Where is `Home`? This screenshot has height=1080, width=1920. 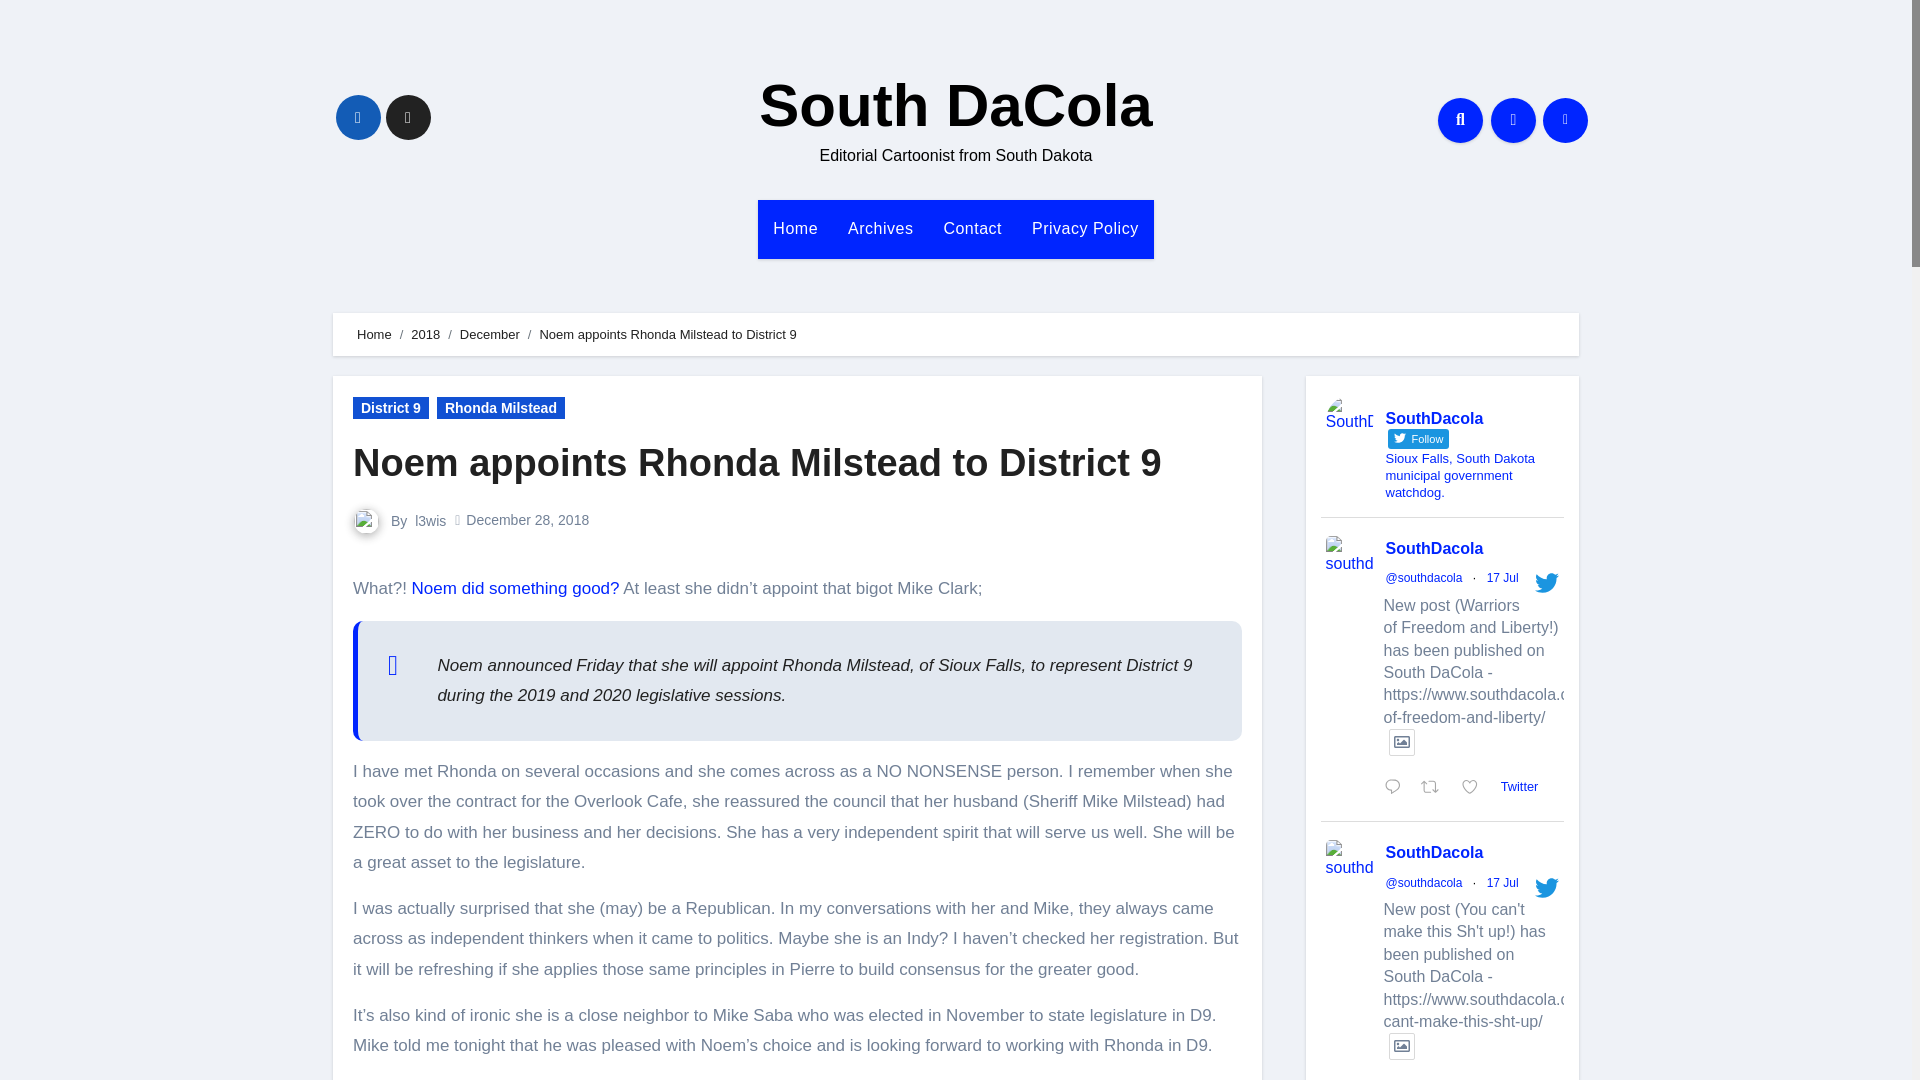 Home is located at coordinates (374, 334).